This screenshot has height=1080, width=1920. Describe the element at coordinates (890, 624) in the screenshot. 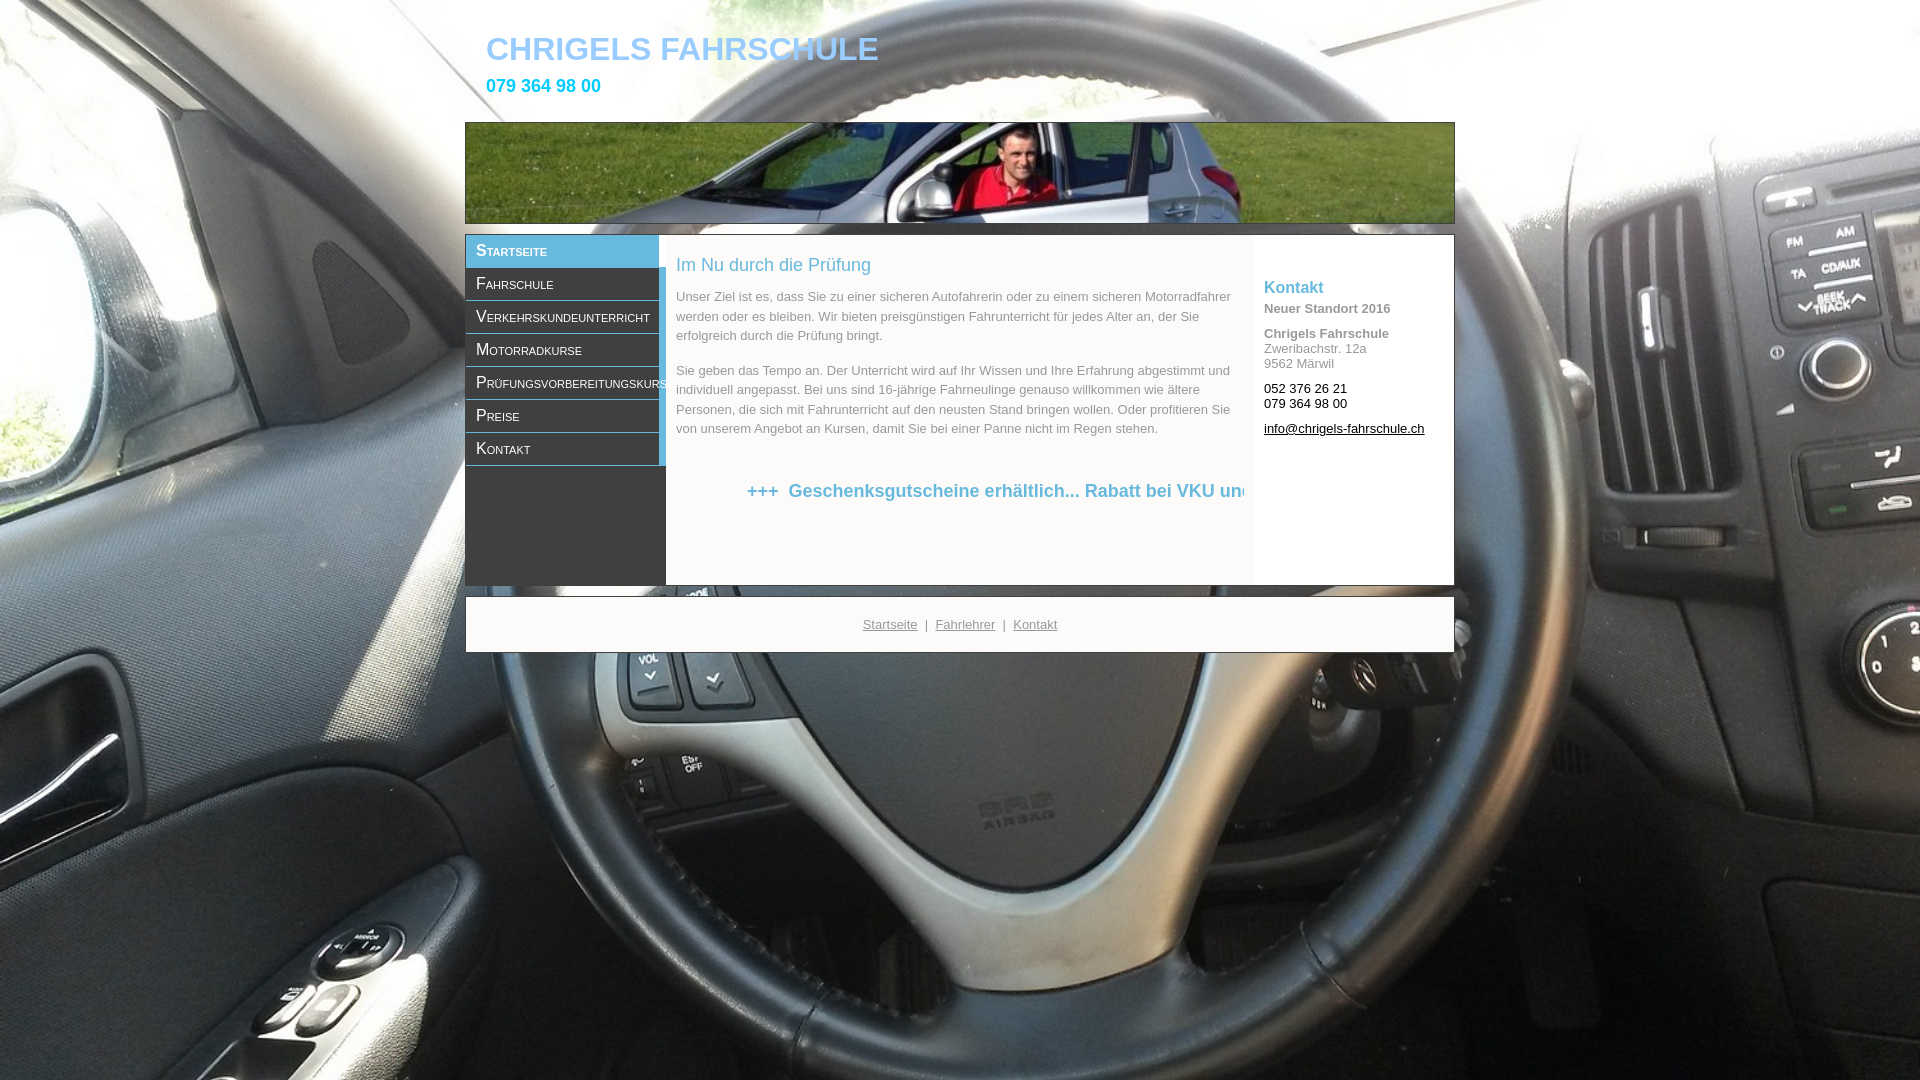

I see `Startseite` at that location.